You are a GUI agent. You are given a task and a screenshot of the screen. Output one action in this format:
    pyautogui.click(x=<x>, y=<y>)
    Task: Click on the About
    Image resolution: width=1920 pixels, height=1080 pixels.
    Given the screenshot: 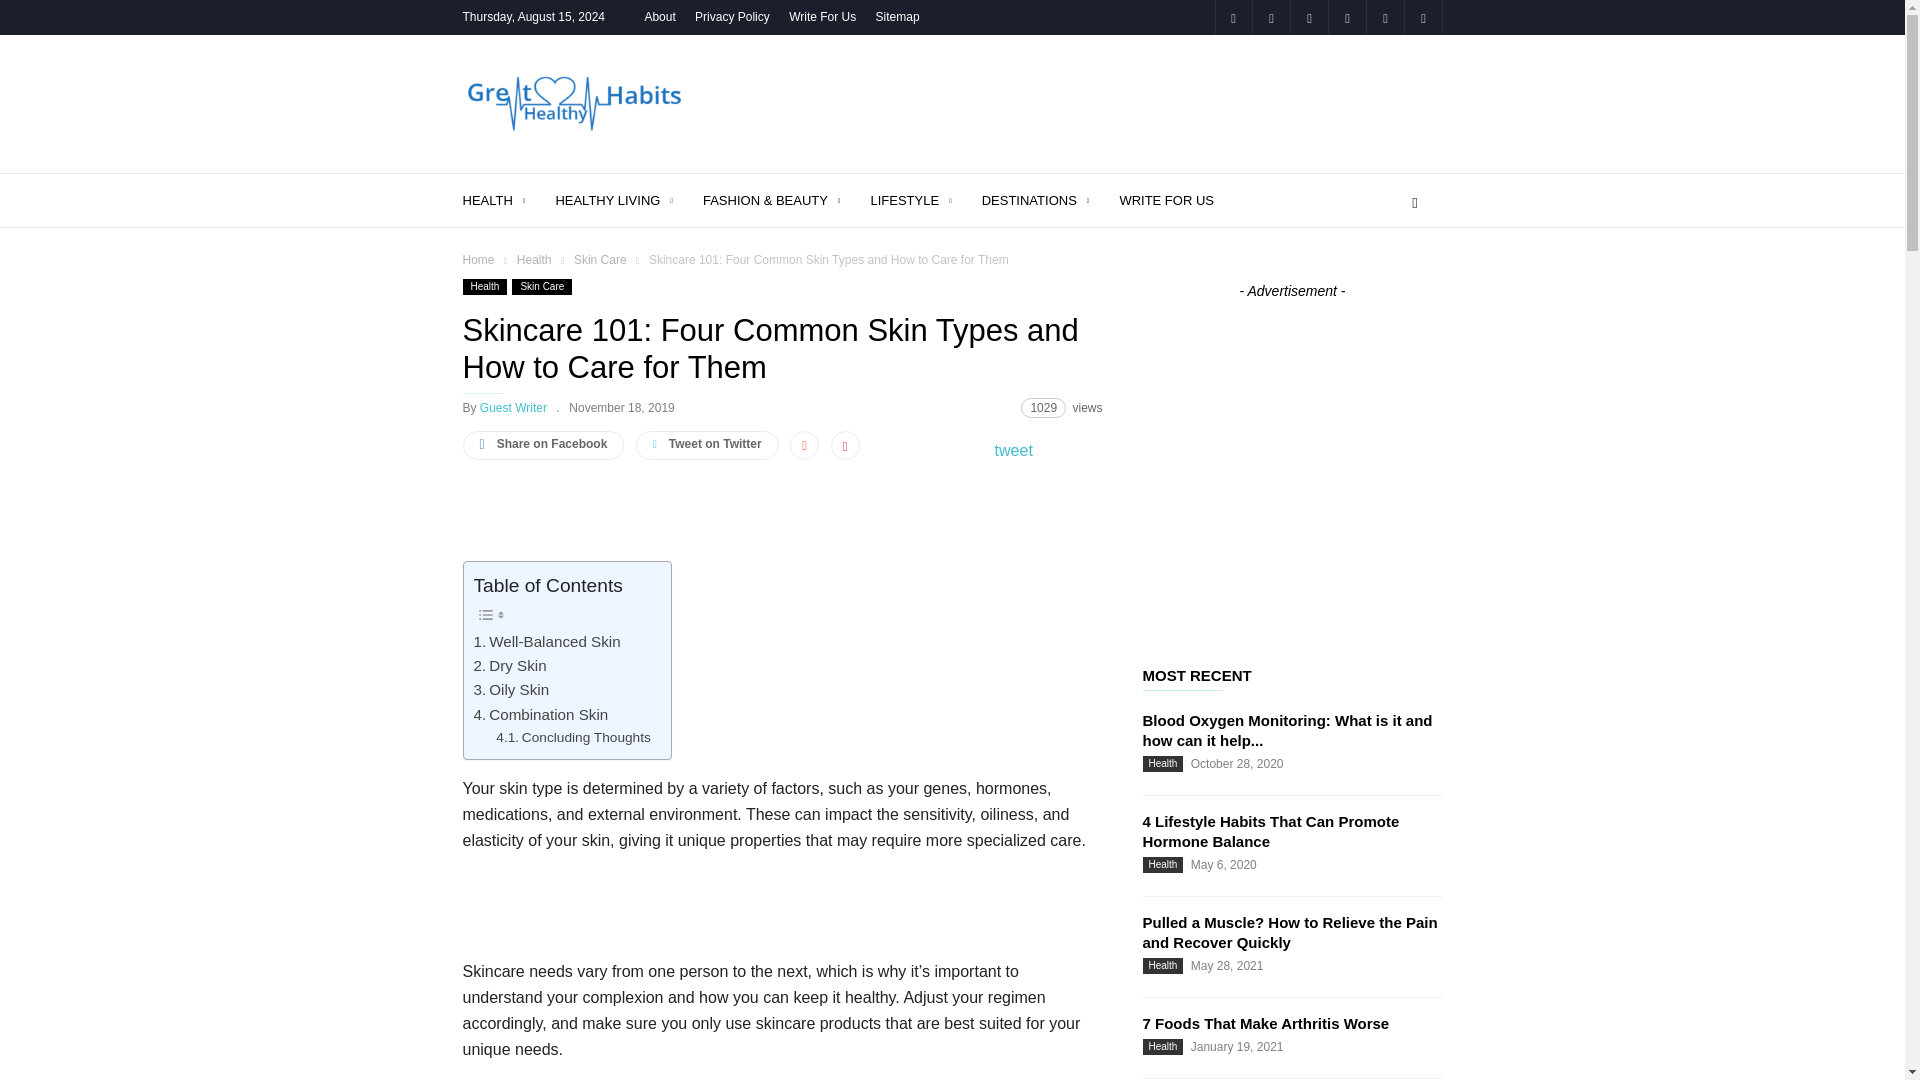 What is the action you would take?
    pyautogui.click(x=659, y=16)
    